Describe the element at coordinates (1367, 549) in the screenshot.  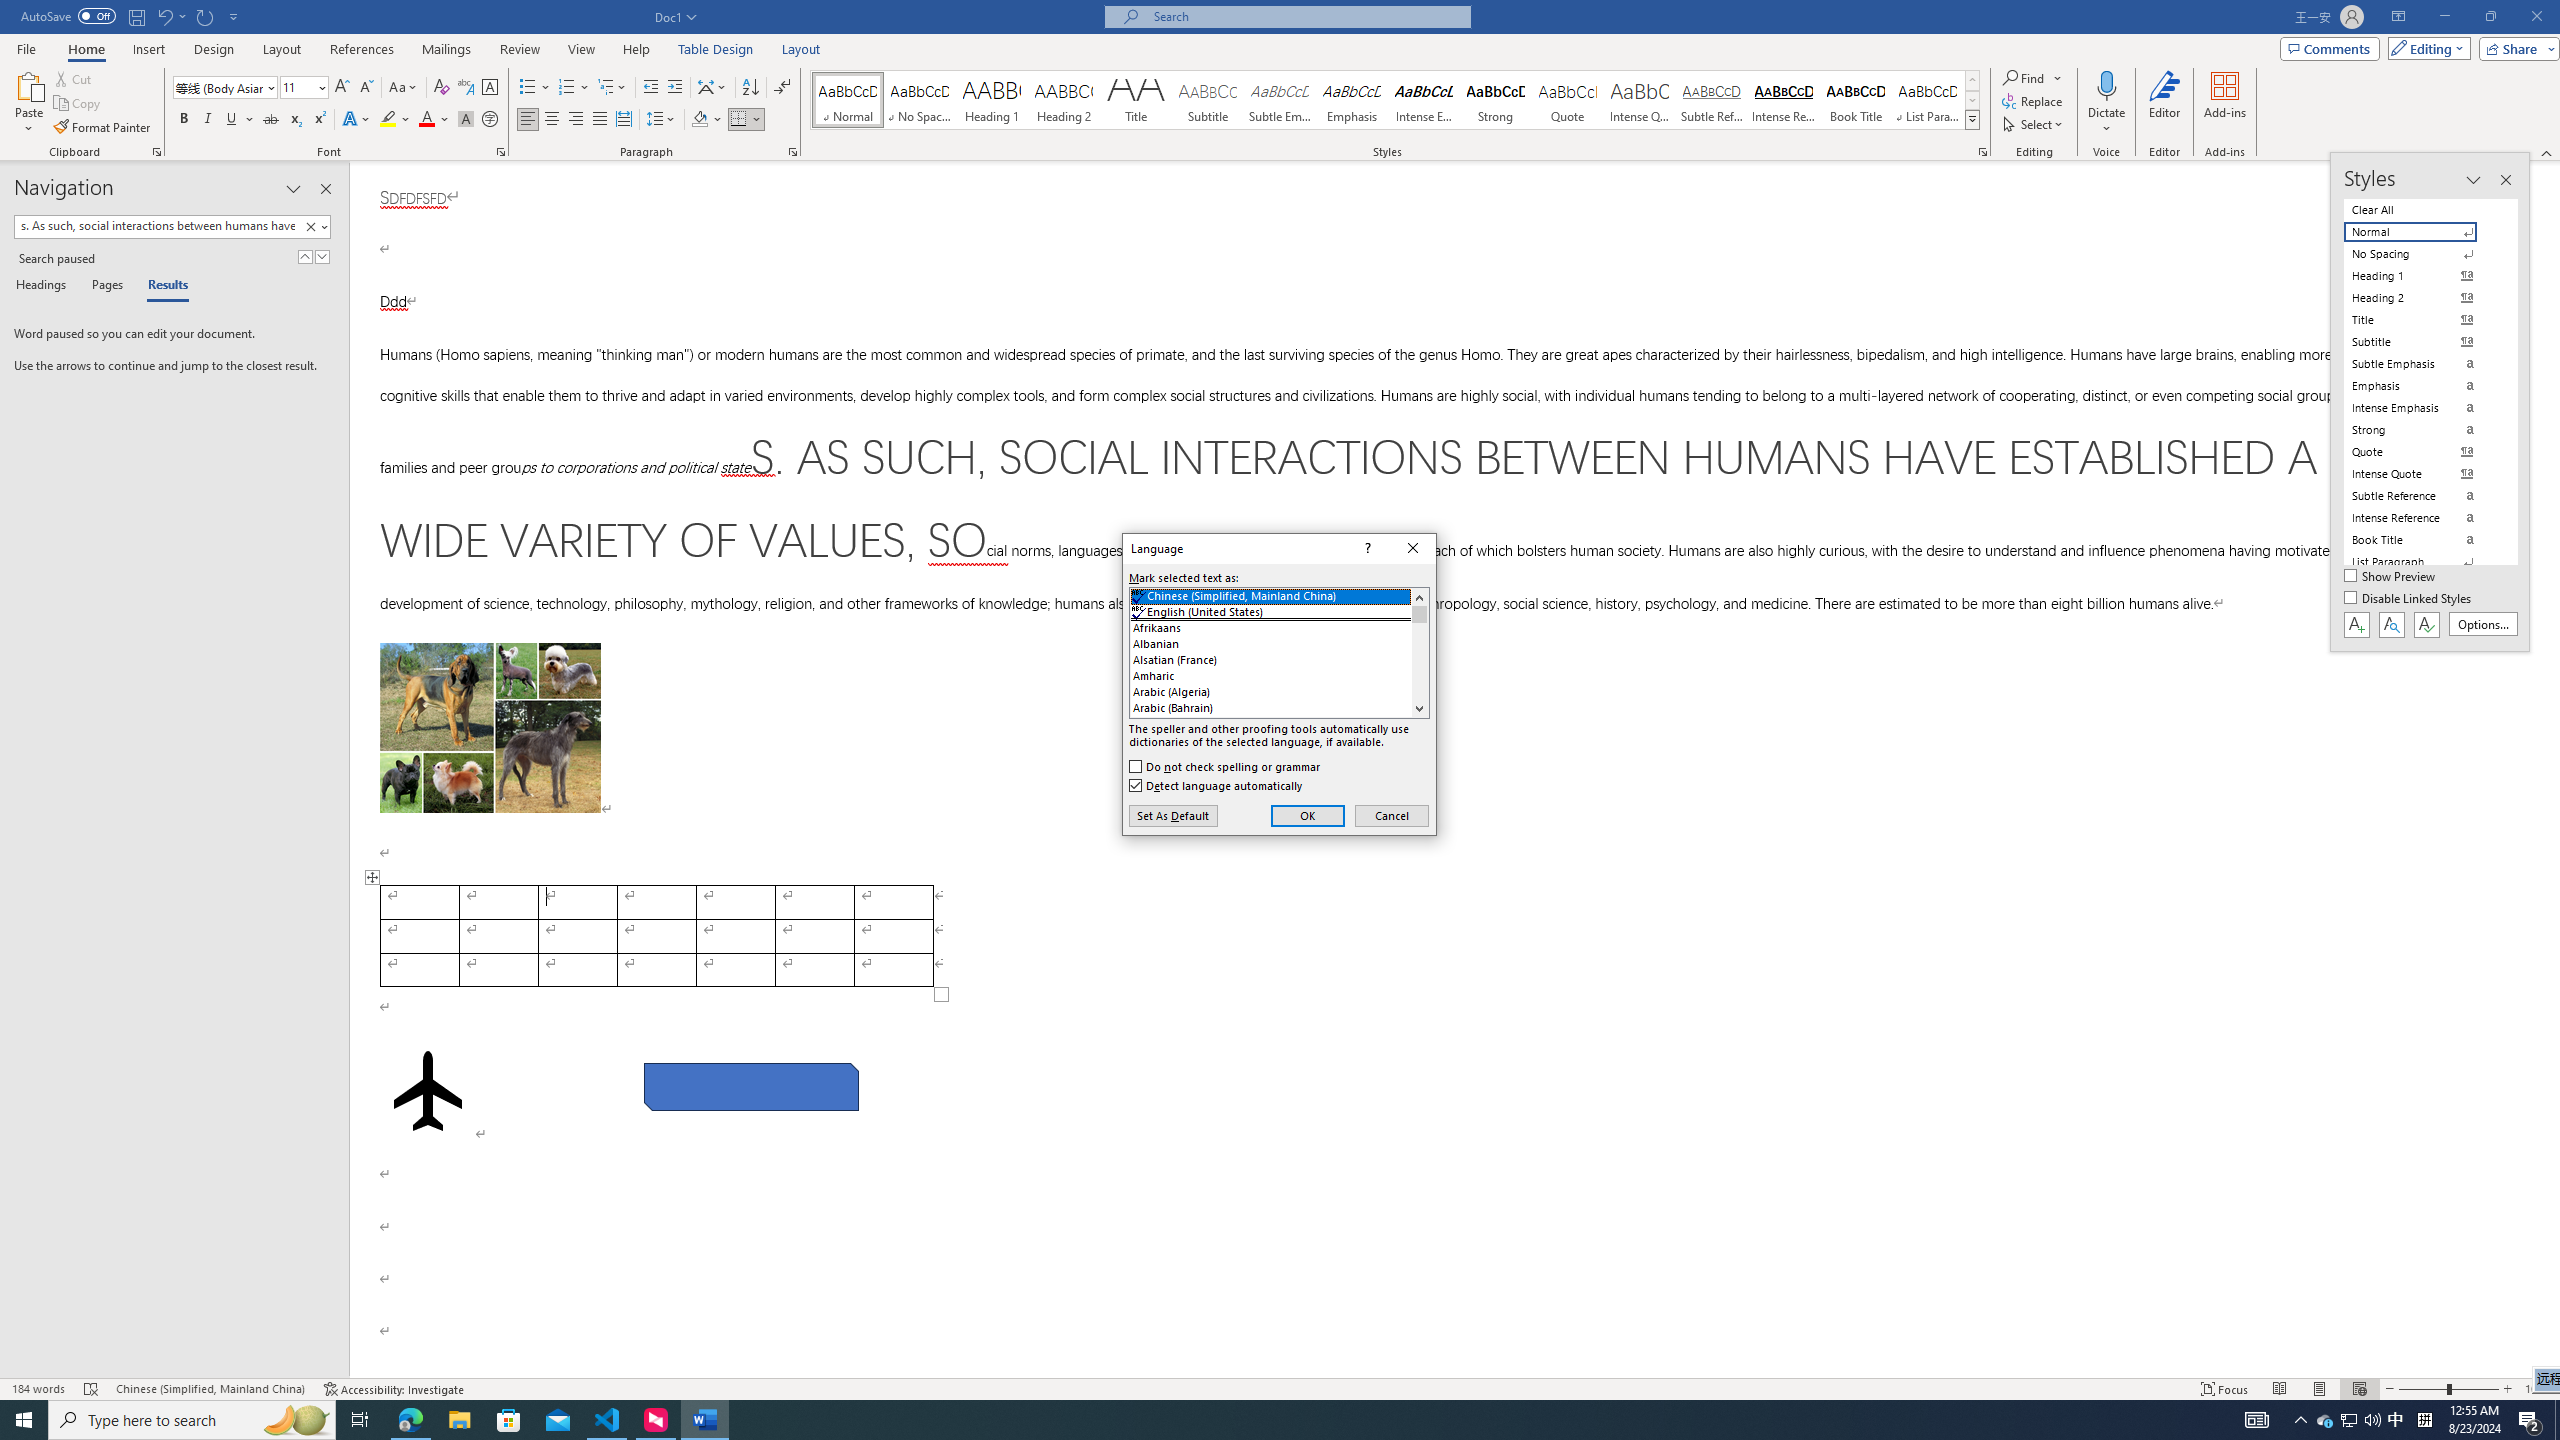
I see `Context help` at that location.